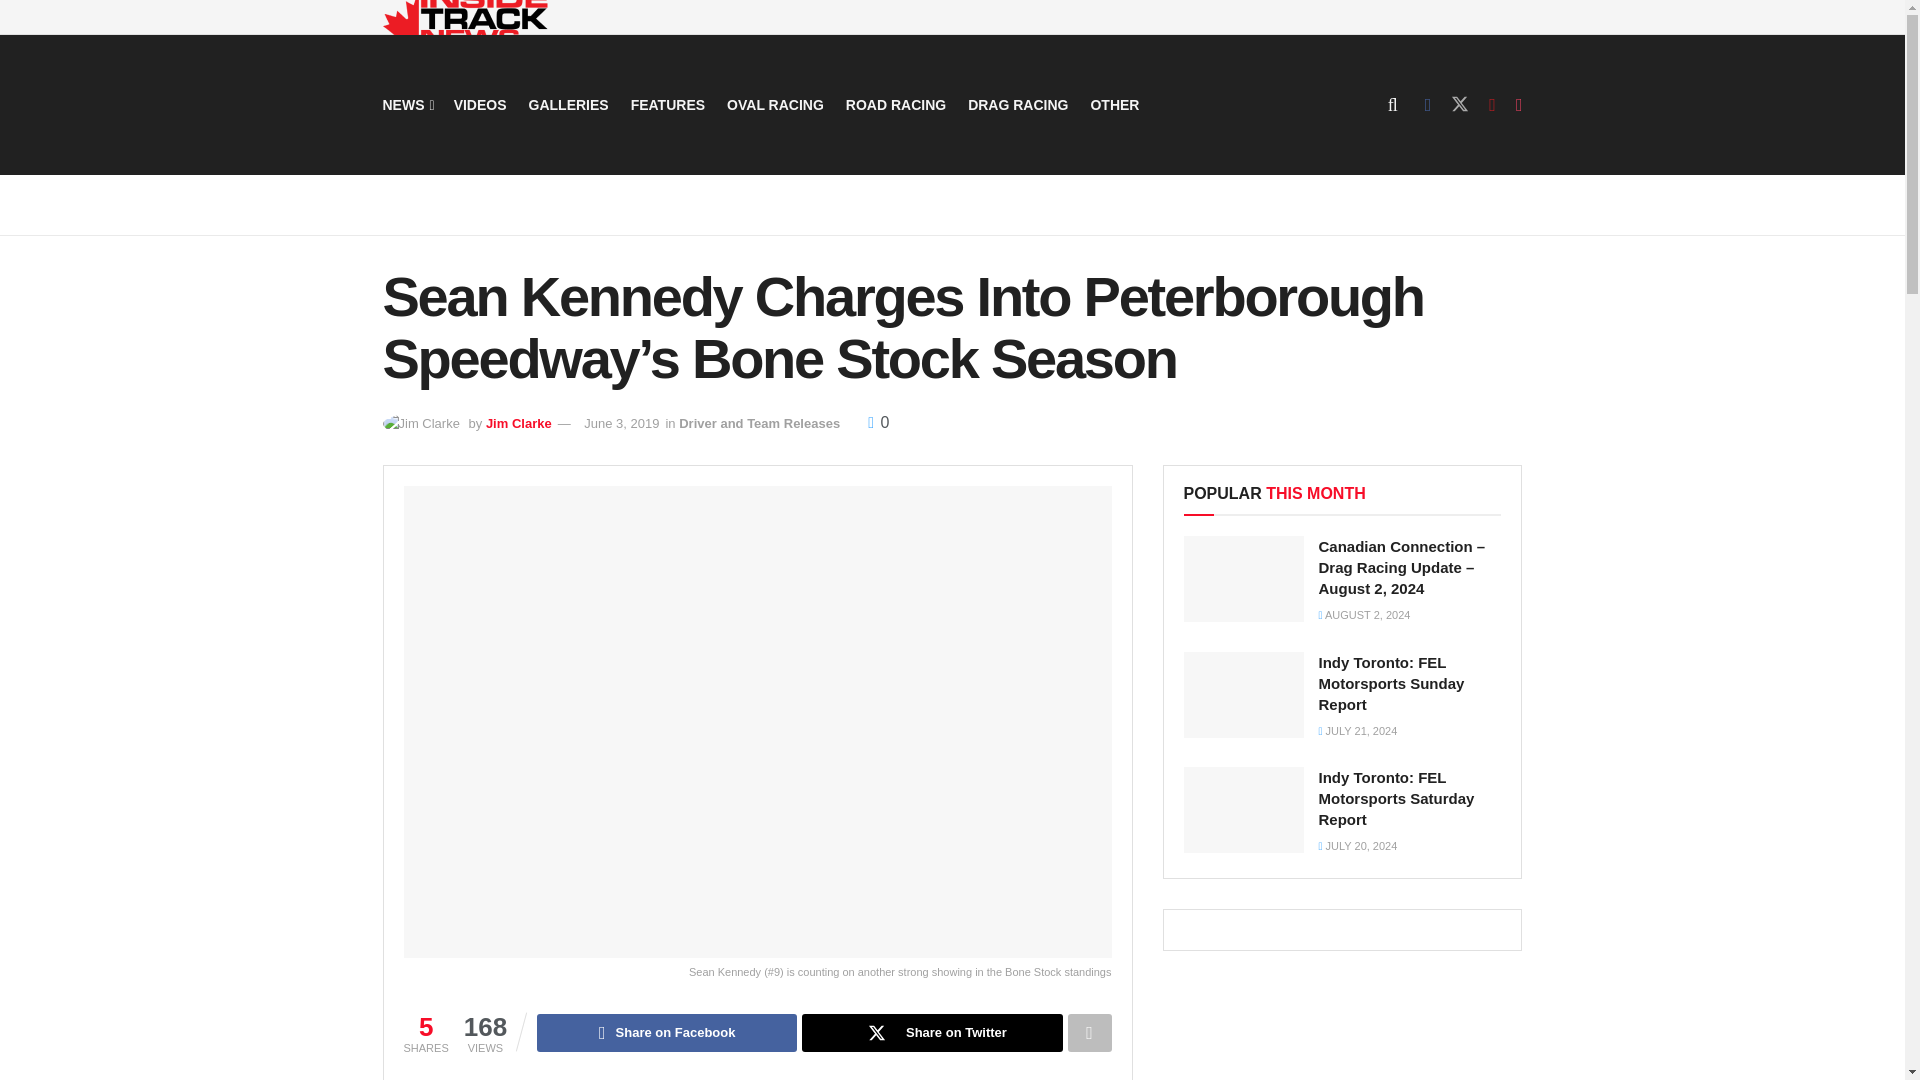  Describe the element at coordinates (480, 104) in the screenshot. I see `VIDEOS` at that location.